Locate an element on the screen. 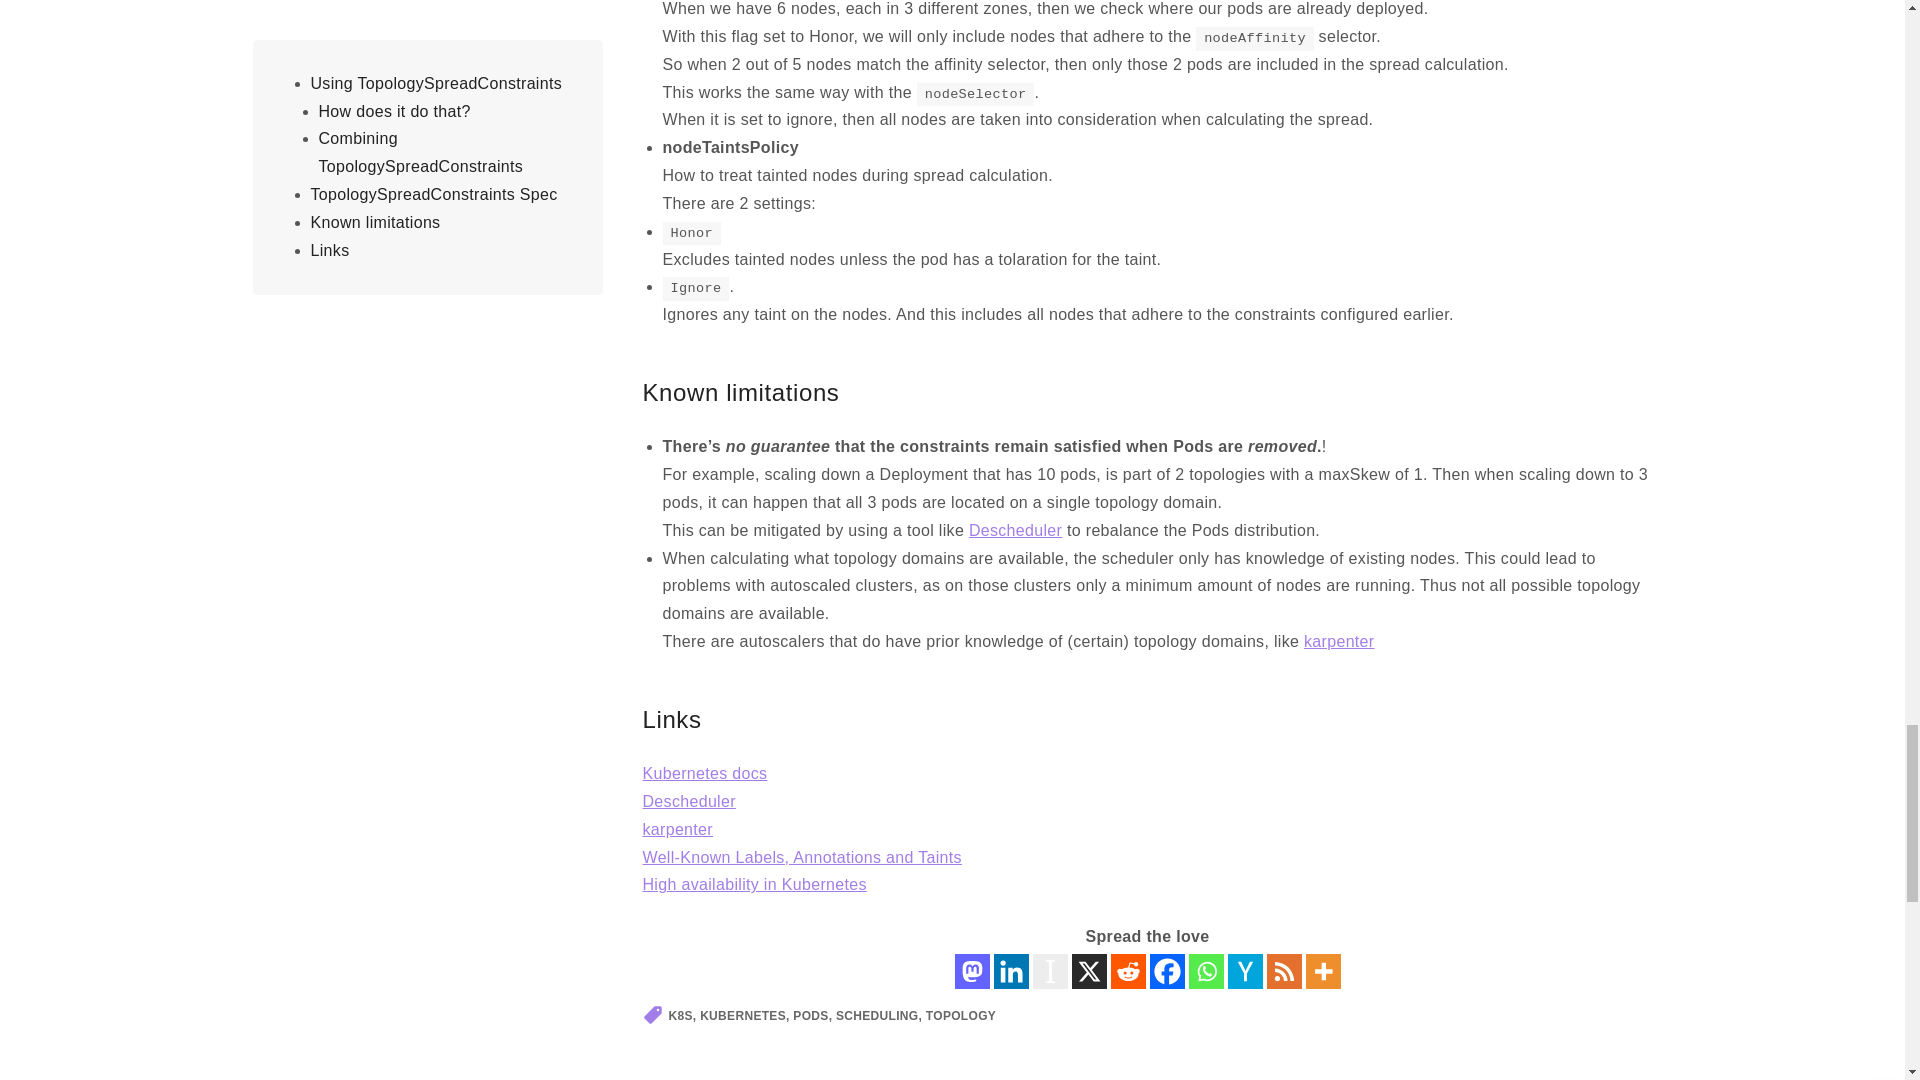  Facebook is located at coordinates (1167, 971).